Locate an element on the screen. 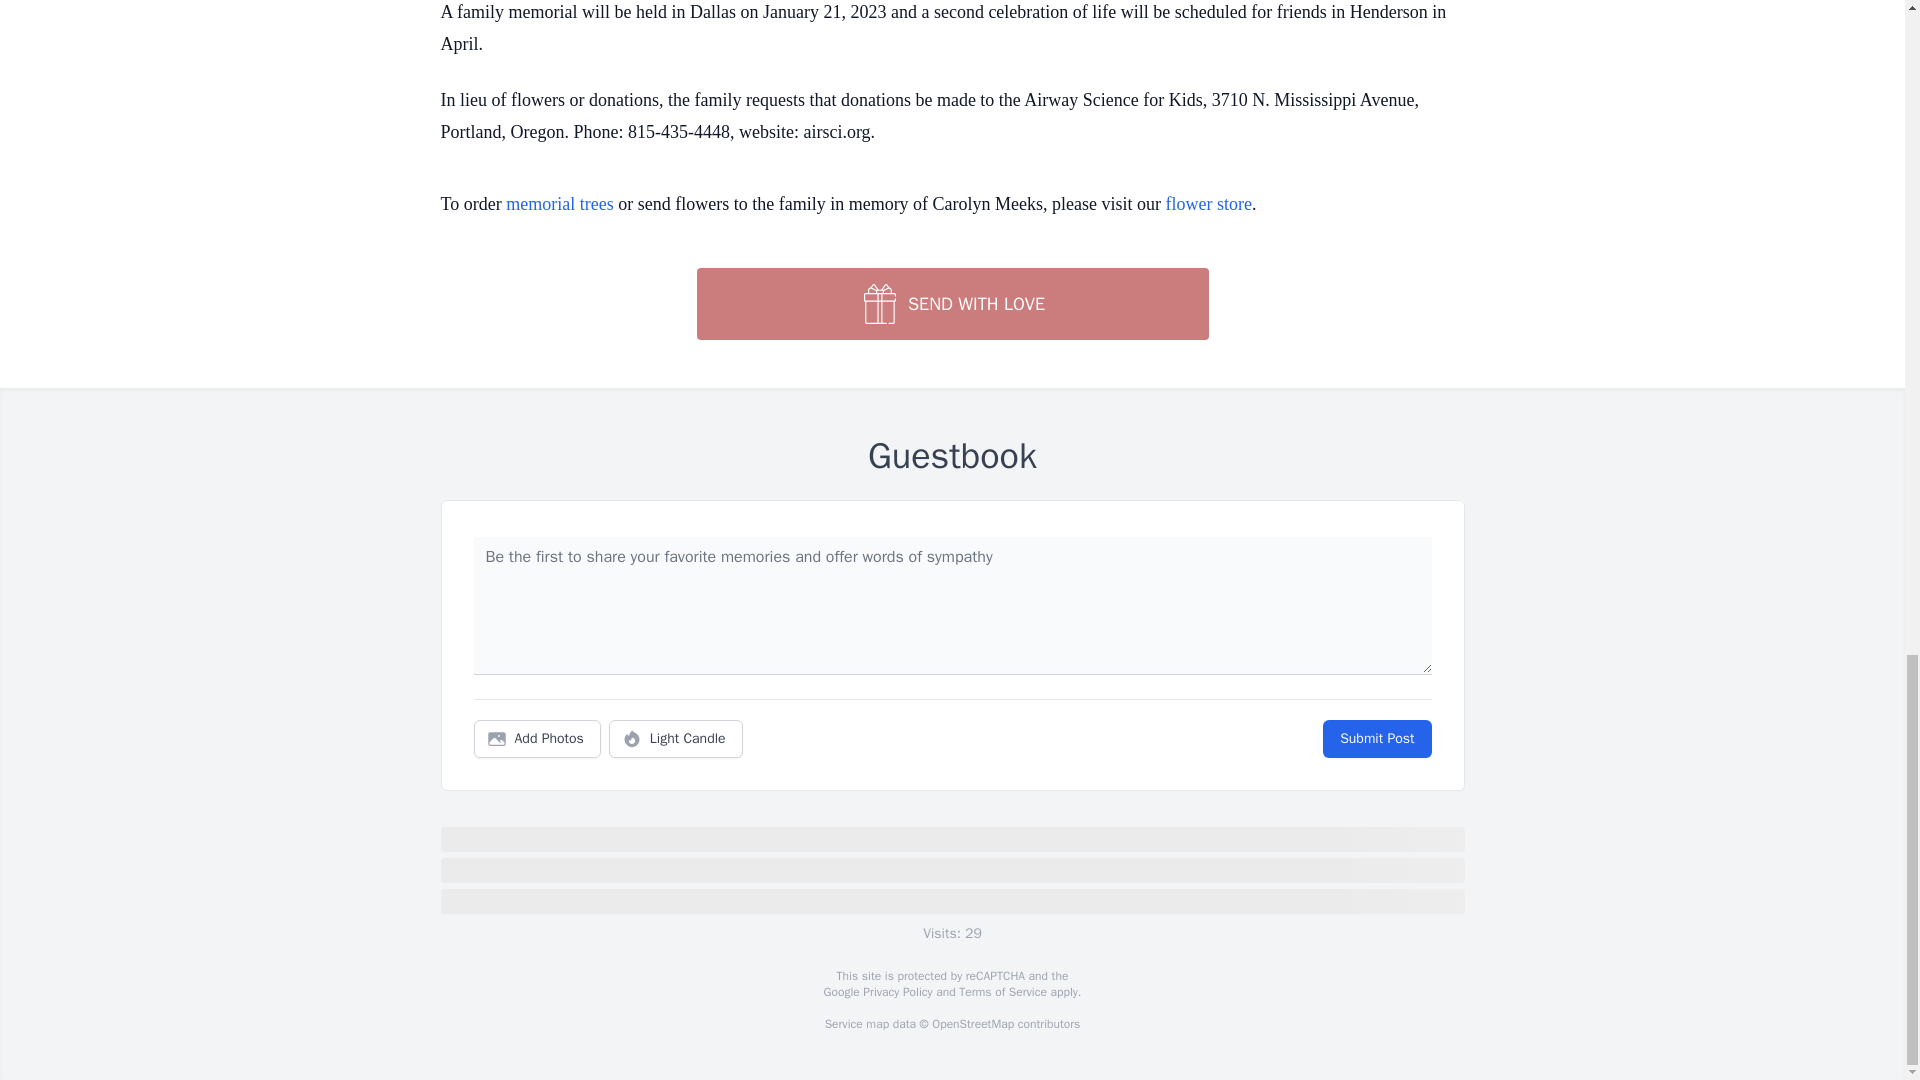 This screenshot has width=1920, height=1080. Add Photos is located at coordinates (537, 739).